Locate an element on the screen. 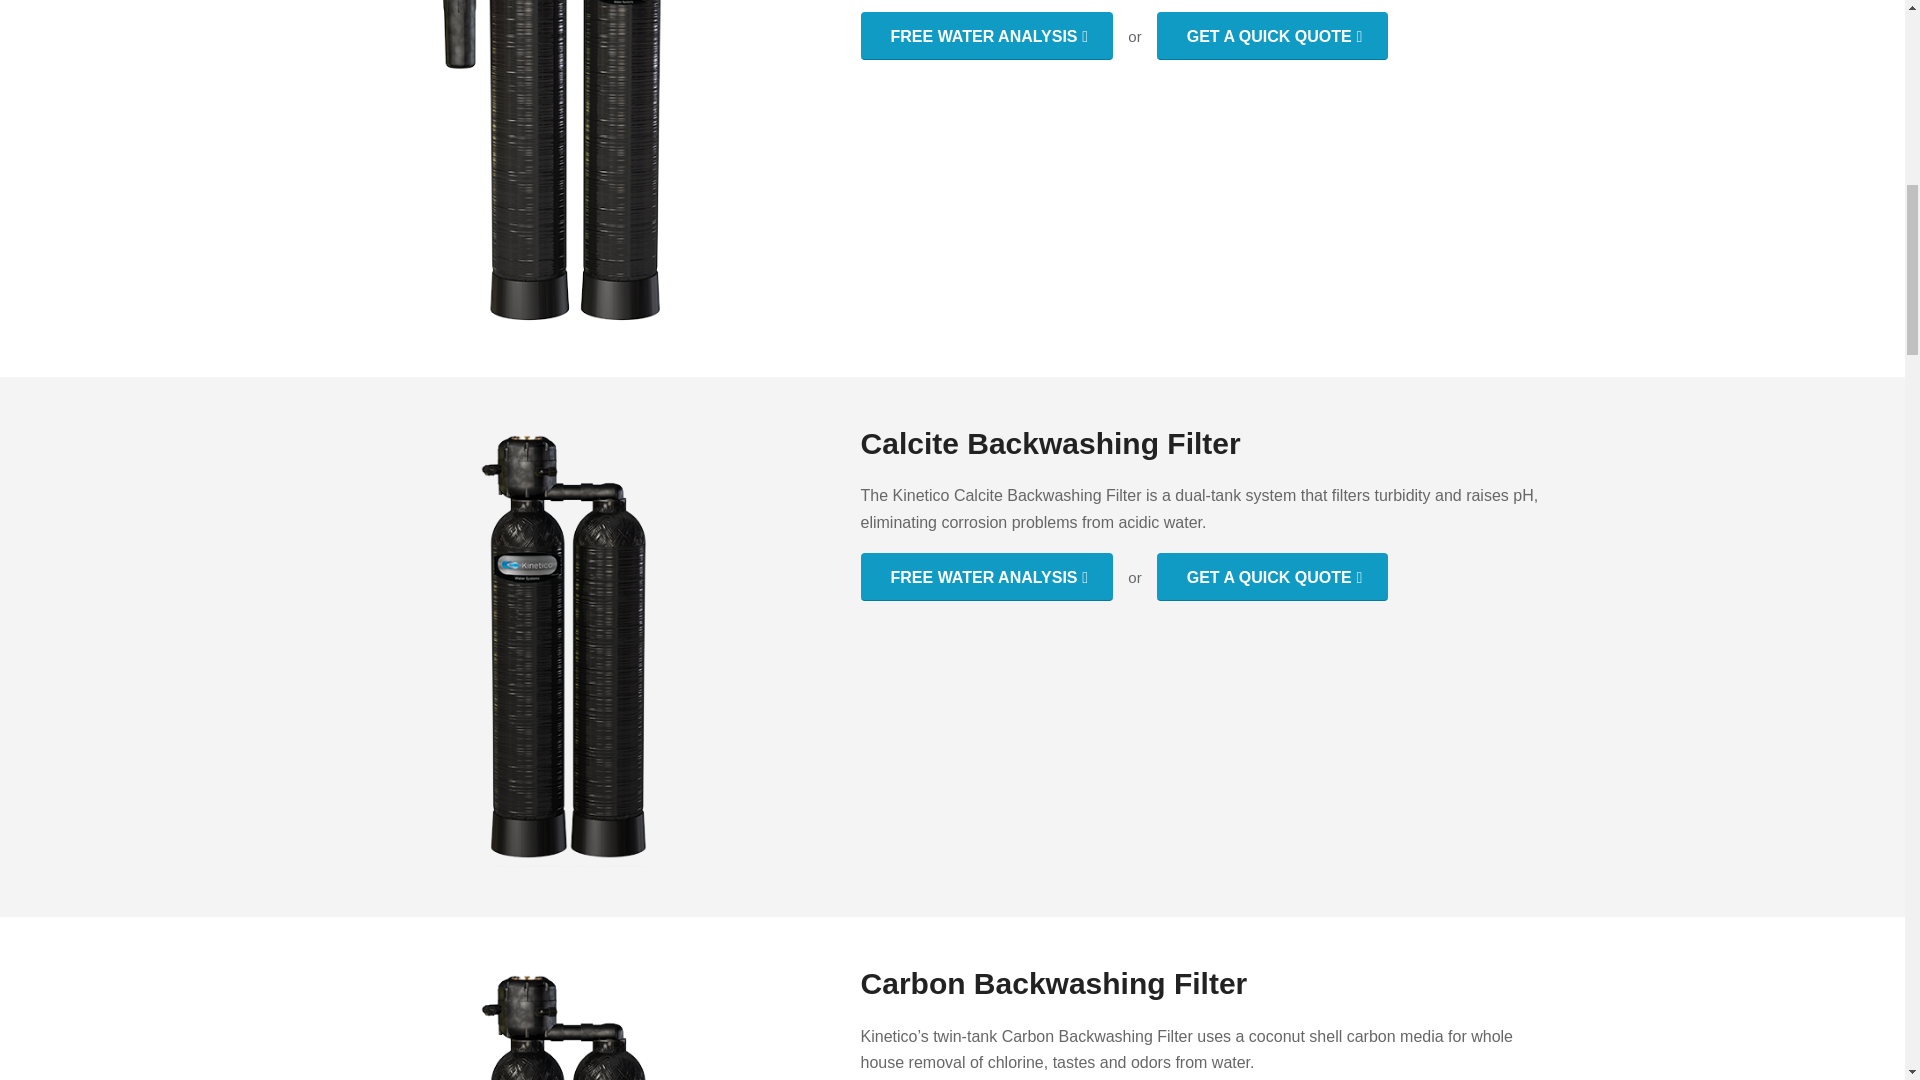 The width and height of the screenshot is (1920, 1080). GET A QUICK QUOTE is located at coordinates (1272, 36).